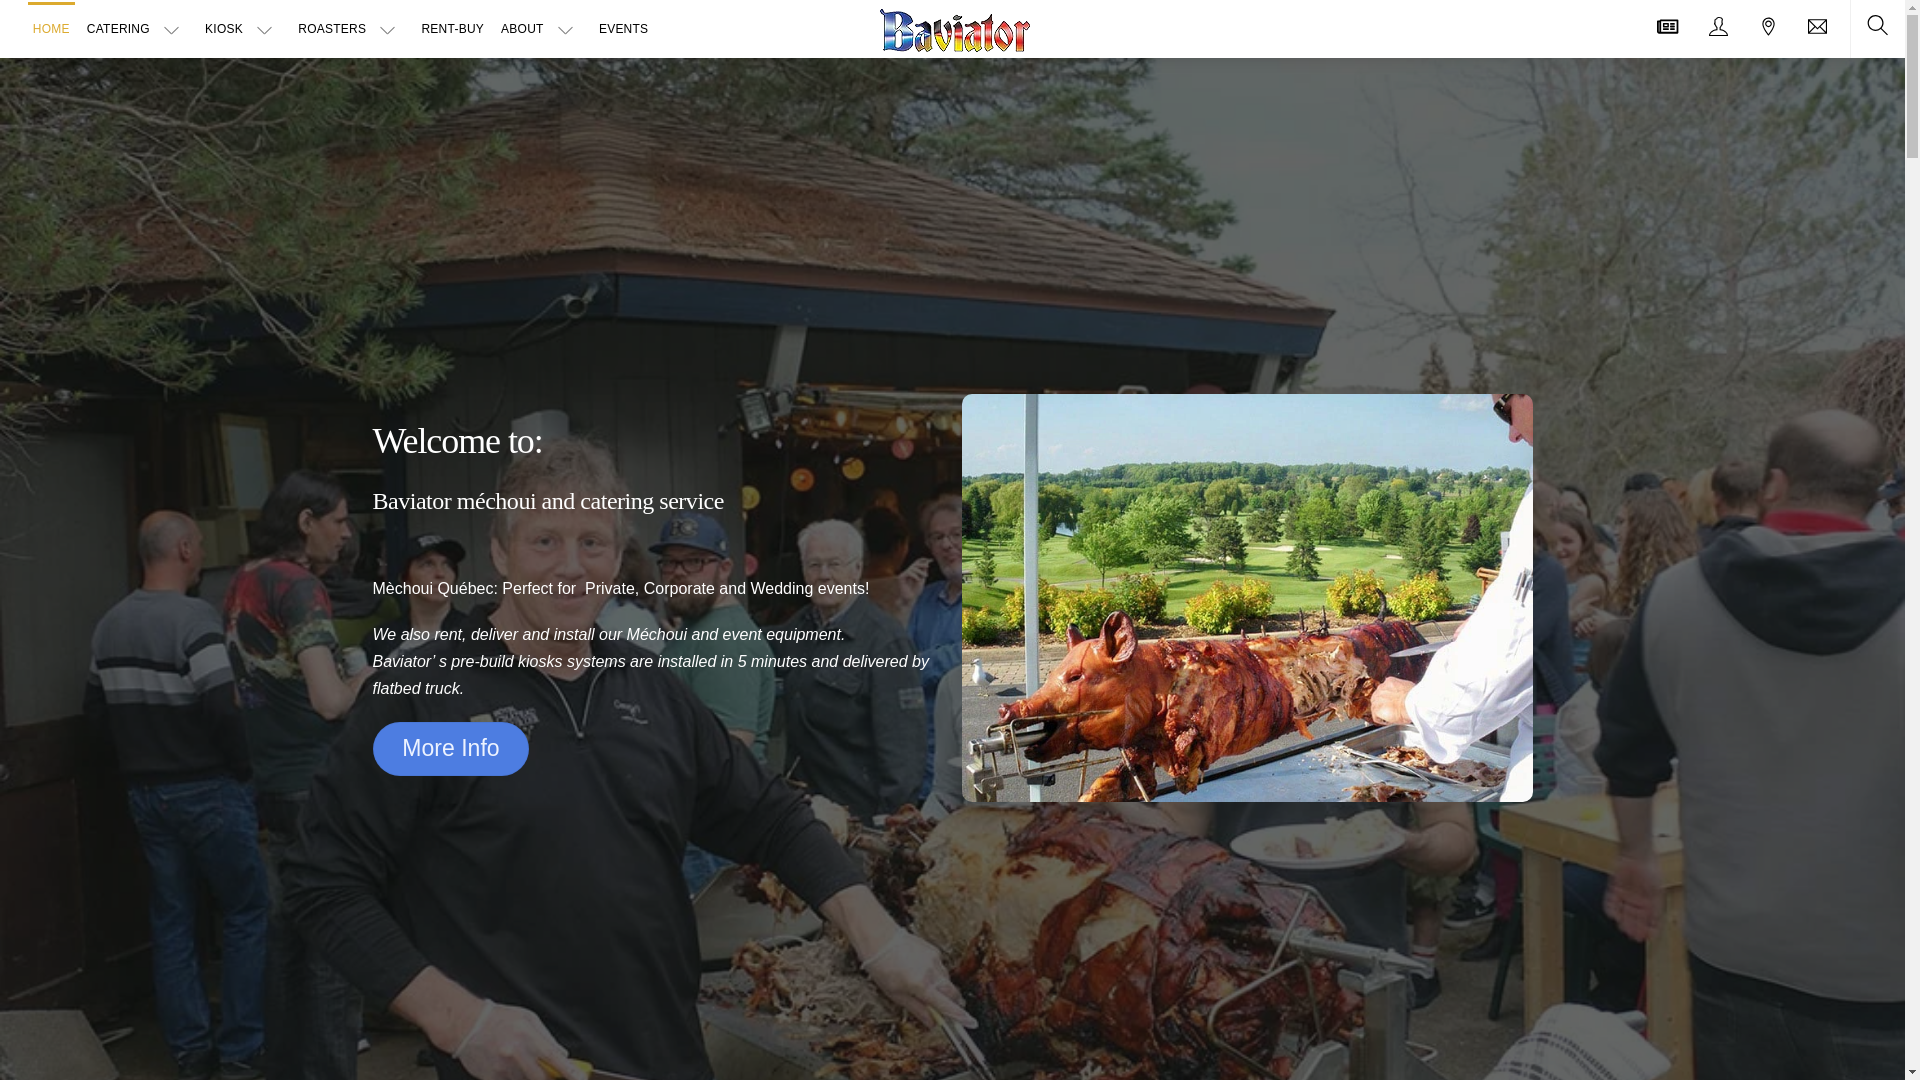 The image size is (1920, 1080). Describe the element at coordinates (781, 588) in the screenshot. I see `Wedding` at that location.